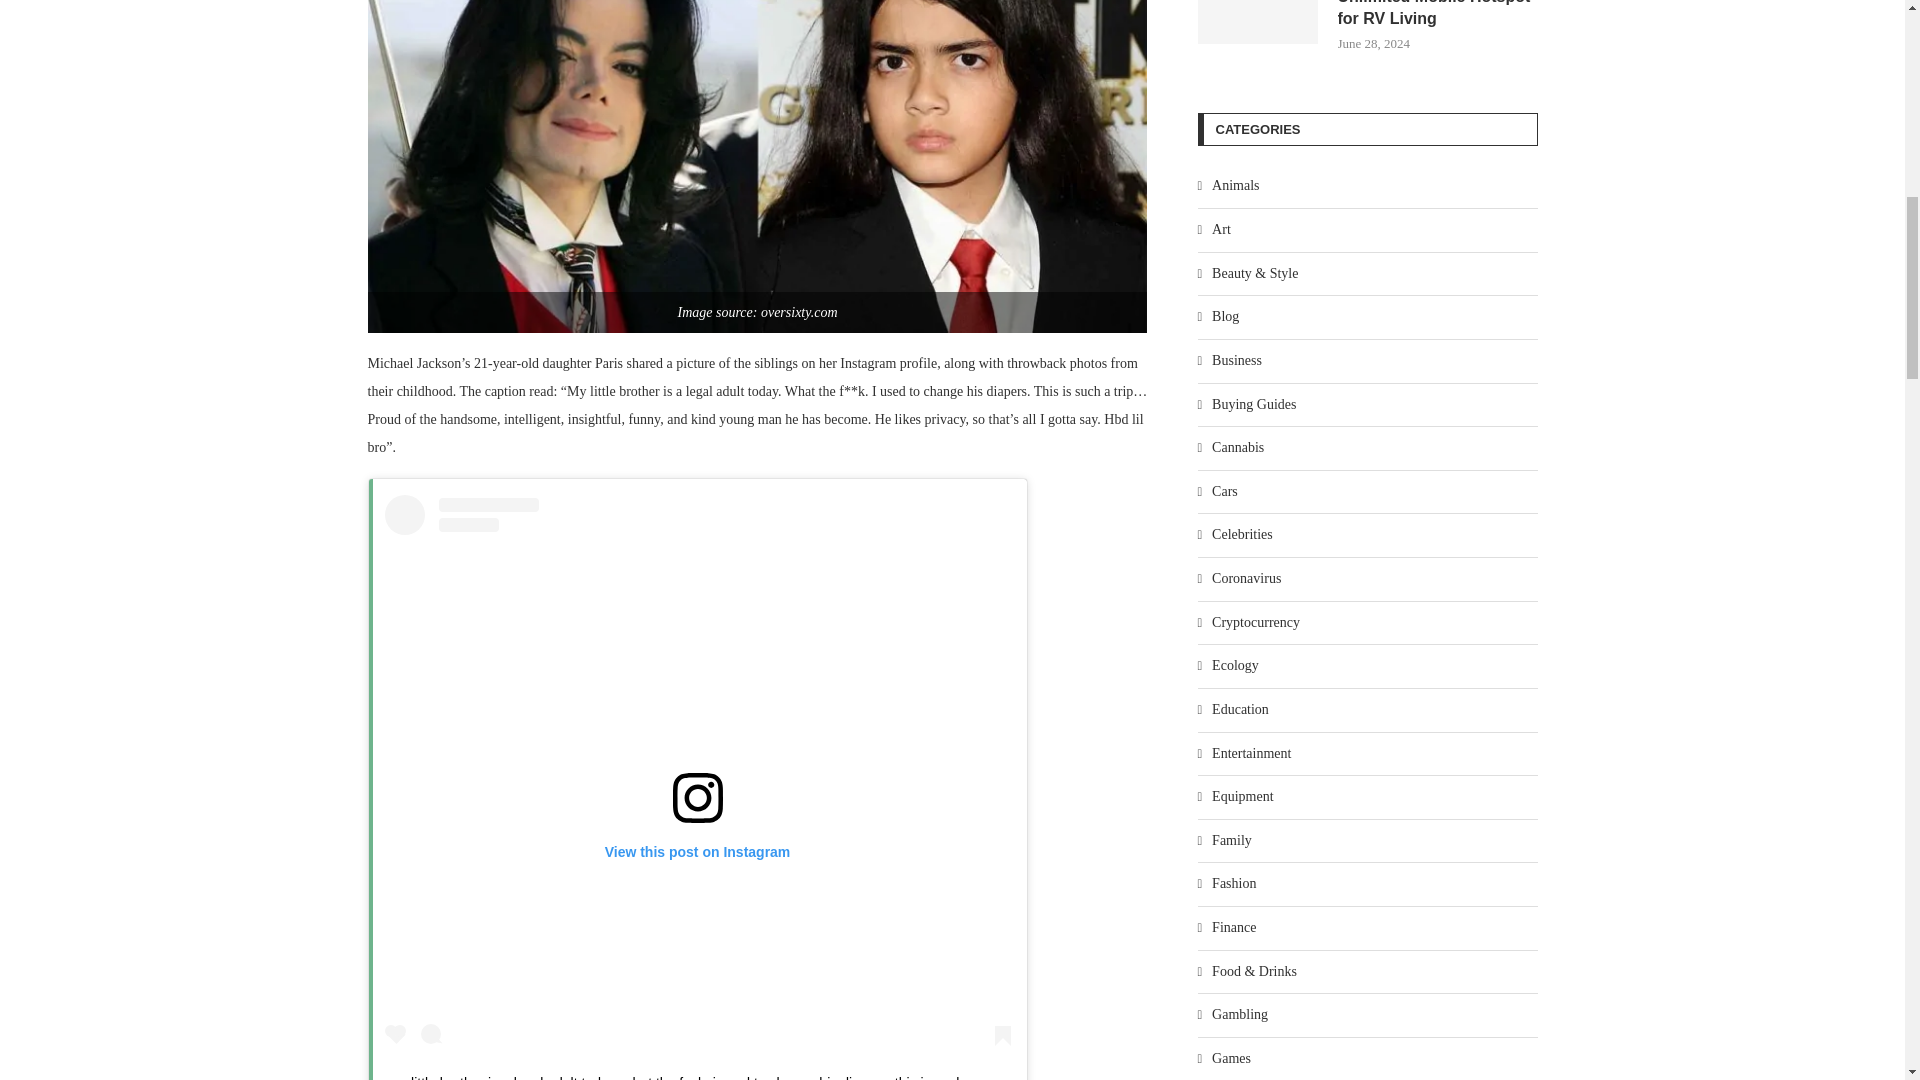 The height and width of the screenshot is (1080, 1920). I want to click on On the Road Again: Unlimited Mobile Hotspot for RV Living, so click(1258, 22).